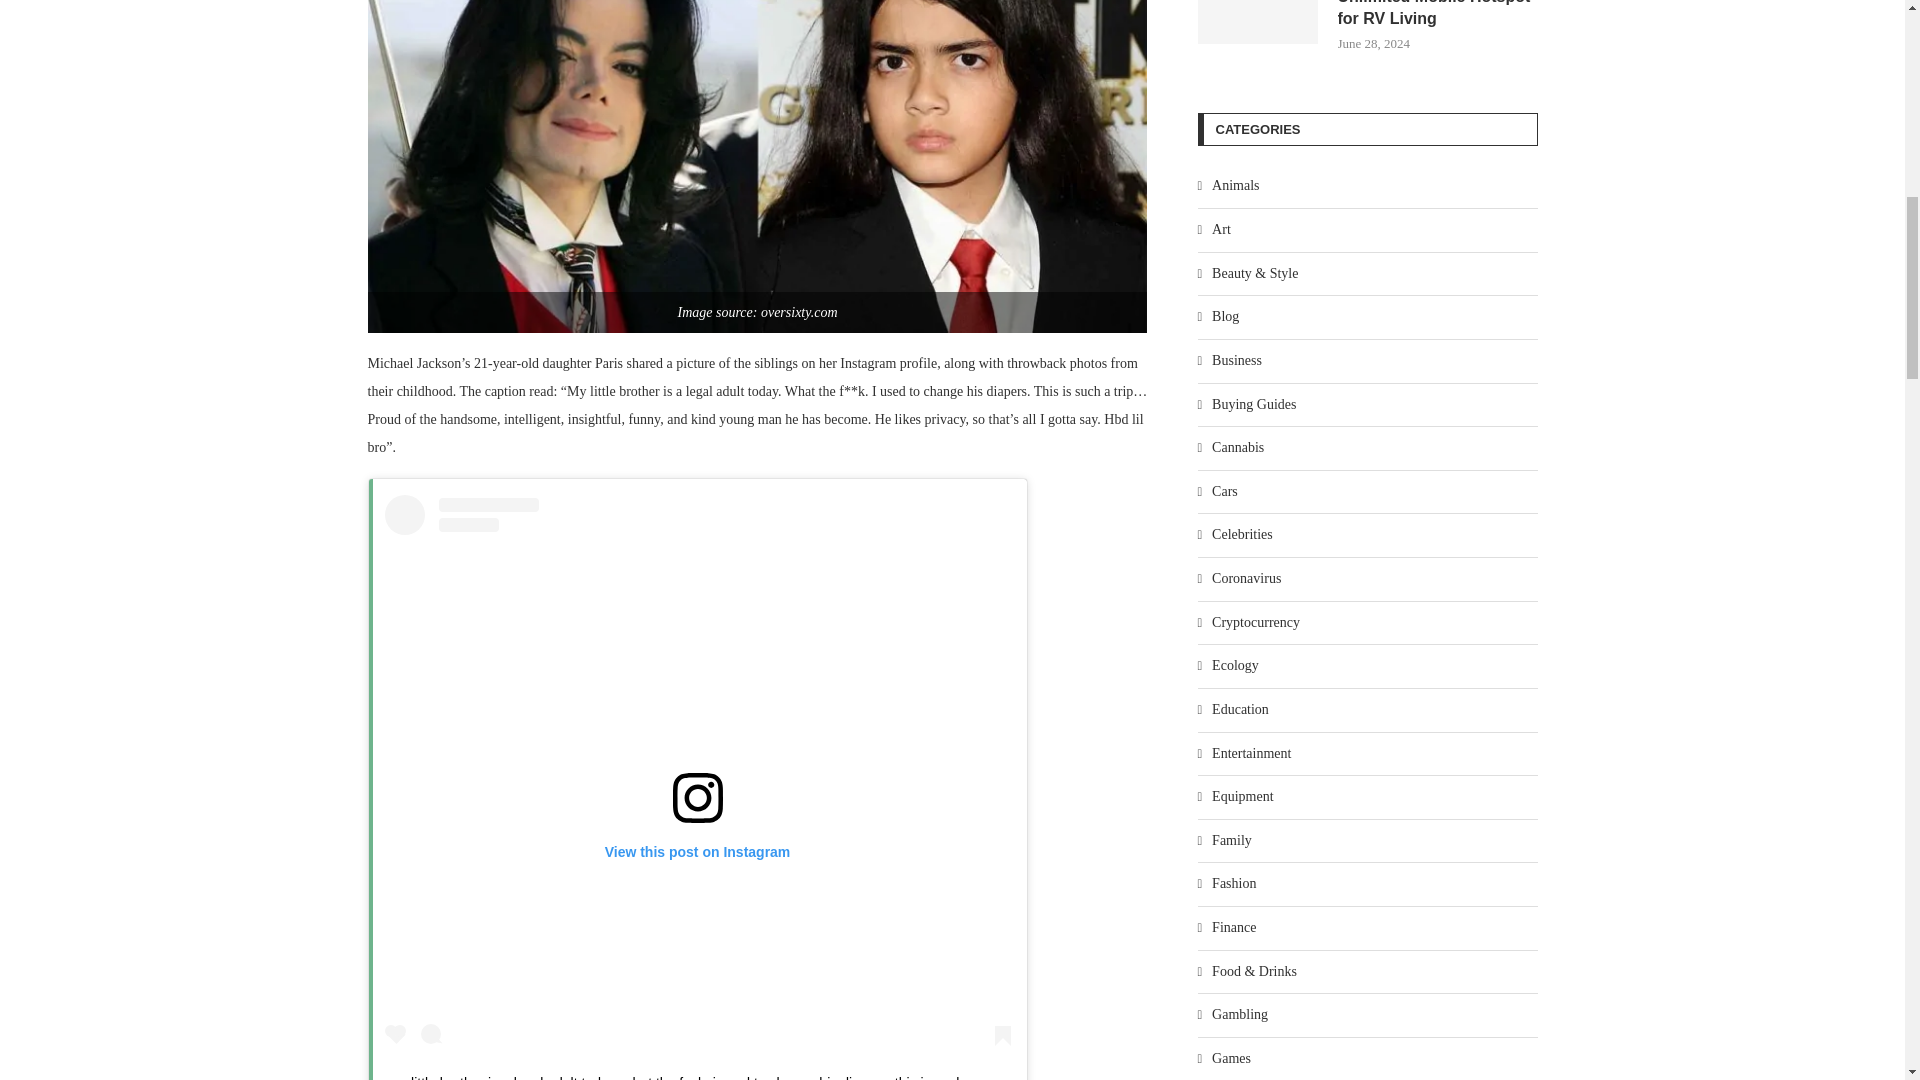 The height and width of the screenshot is (1080, 1920). I want to click on On the Road Again: Unlimited Mobile Hotspot for RV Living, so click(1258, 22).